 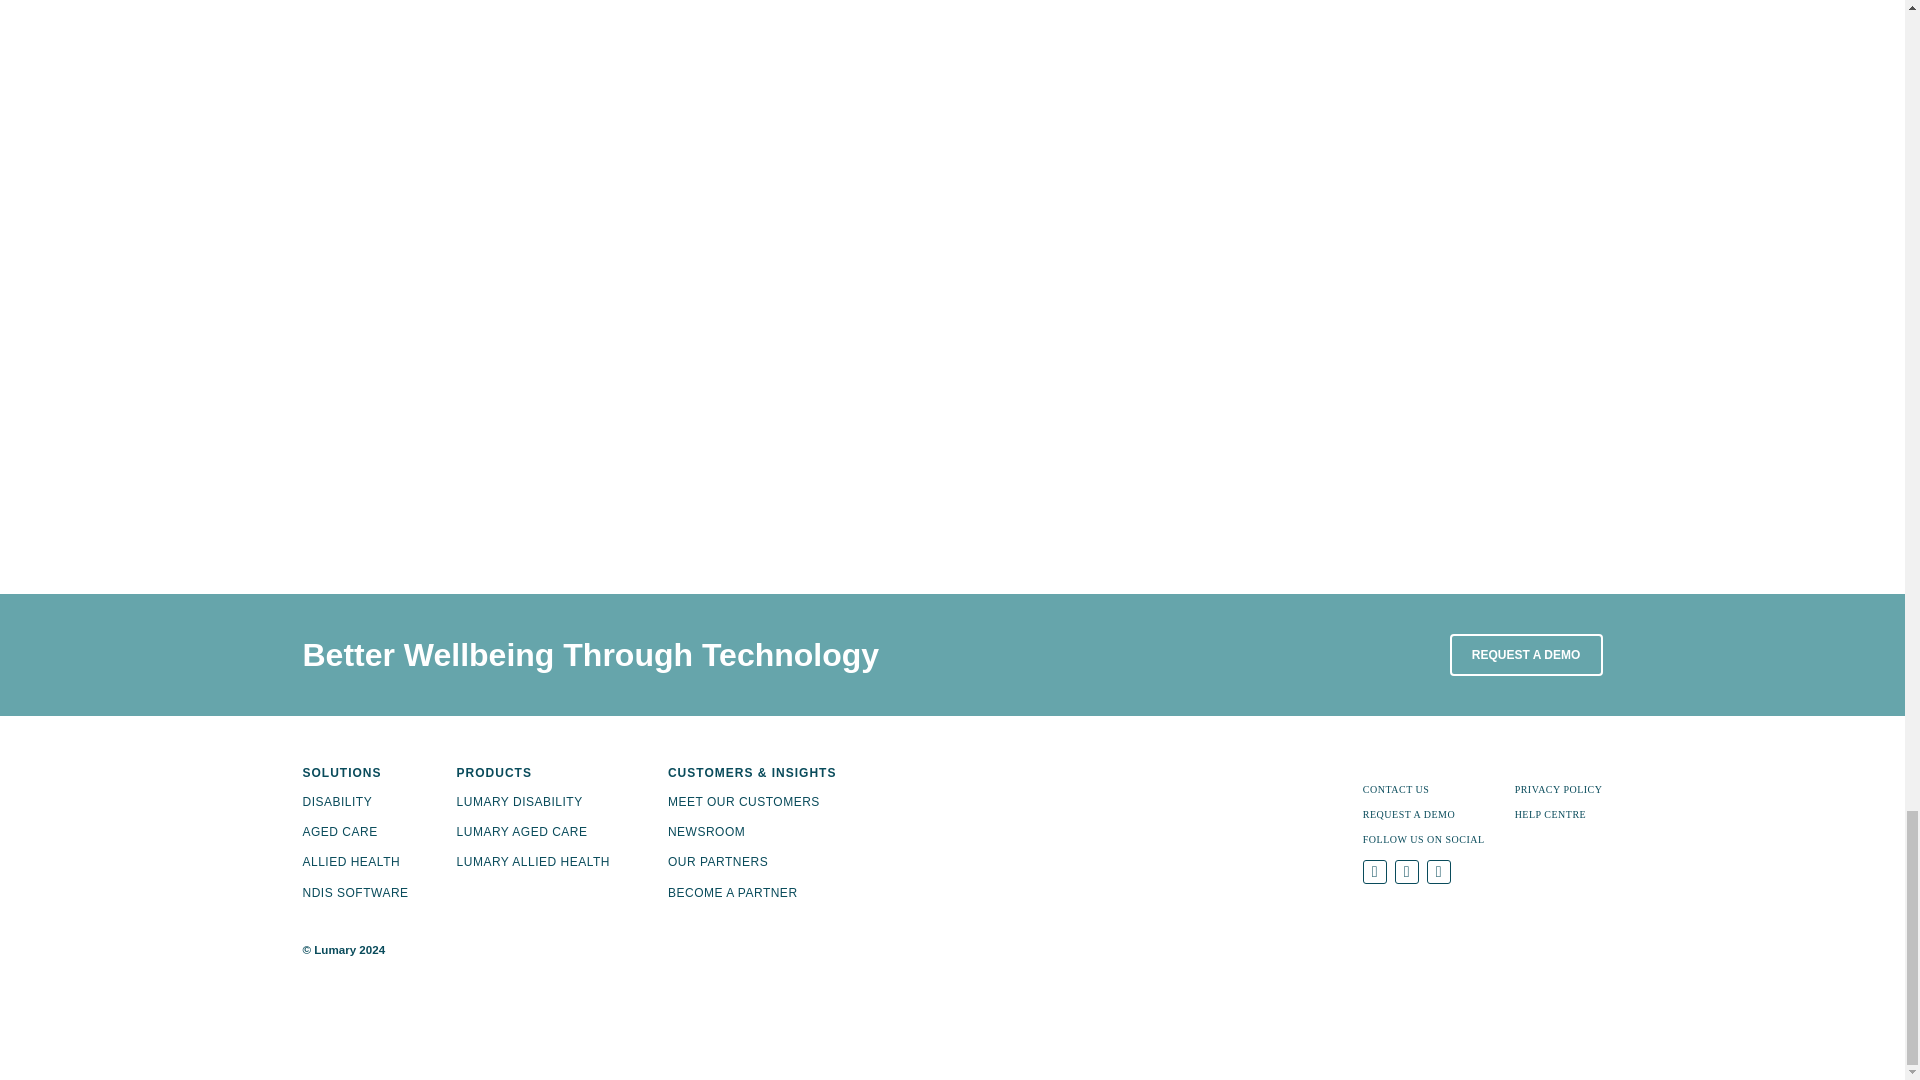 I want to click on ALLIED HEALTH, so click(x=350, y=862).